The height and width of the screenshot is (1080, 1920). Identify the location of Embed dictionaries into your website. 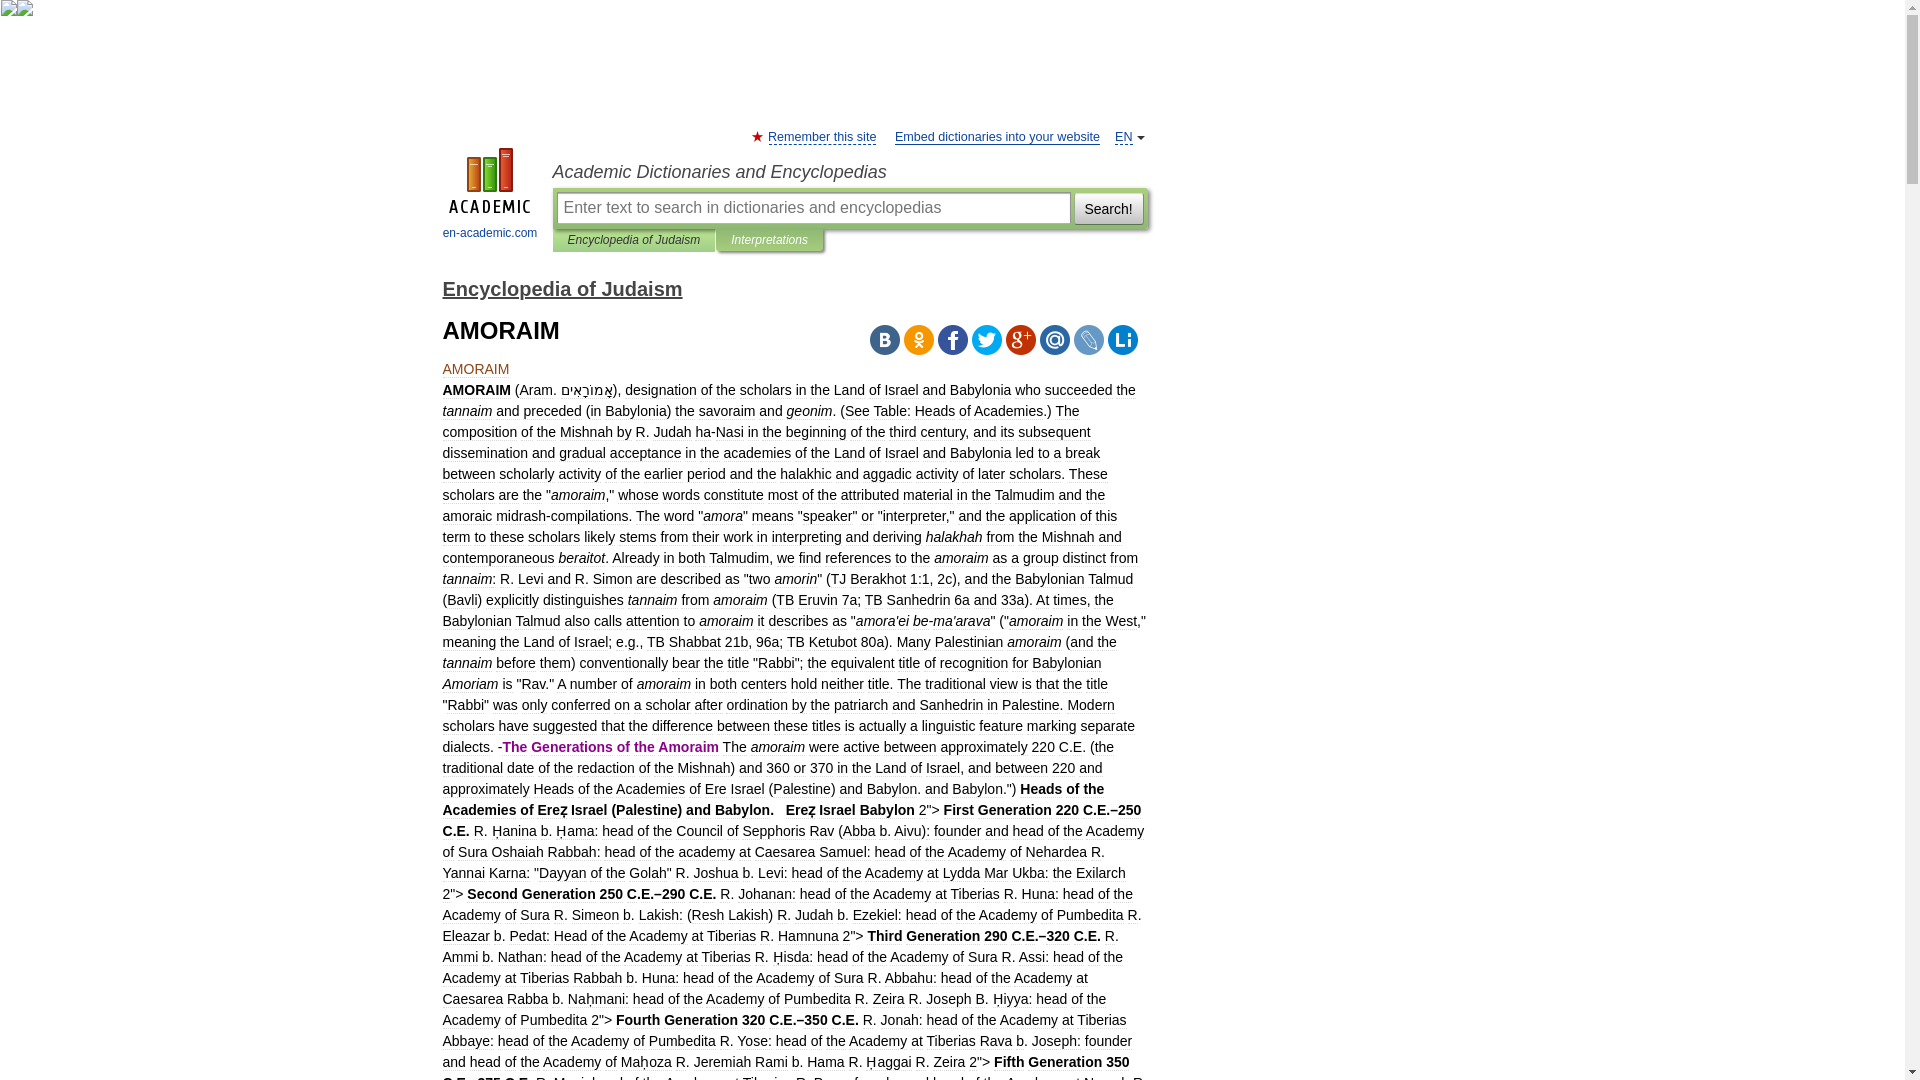
(997, 136).